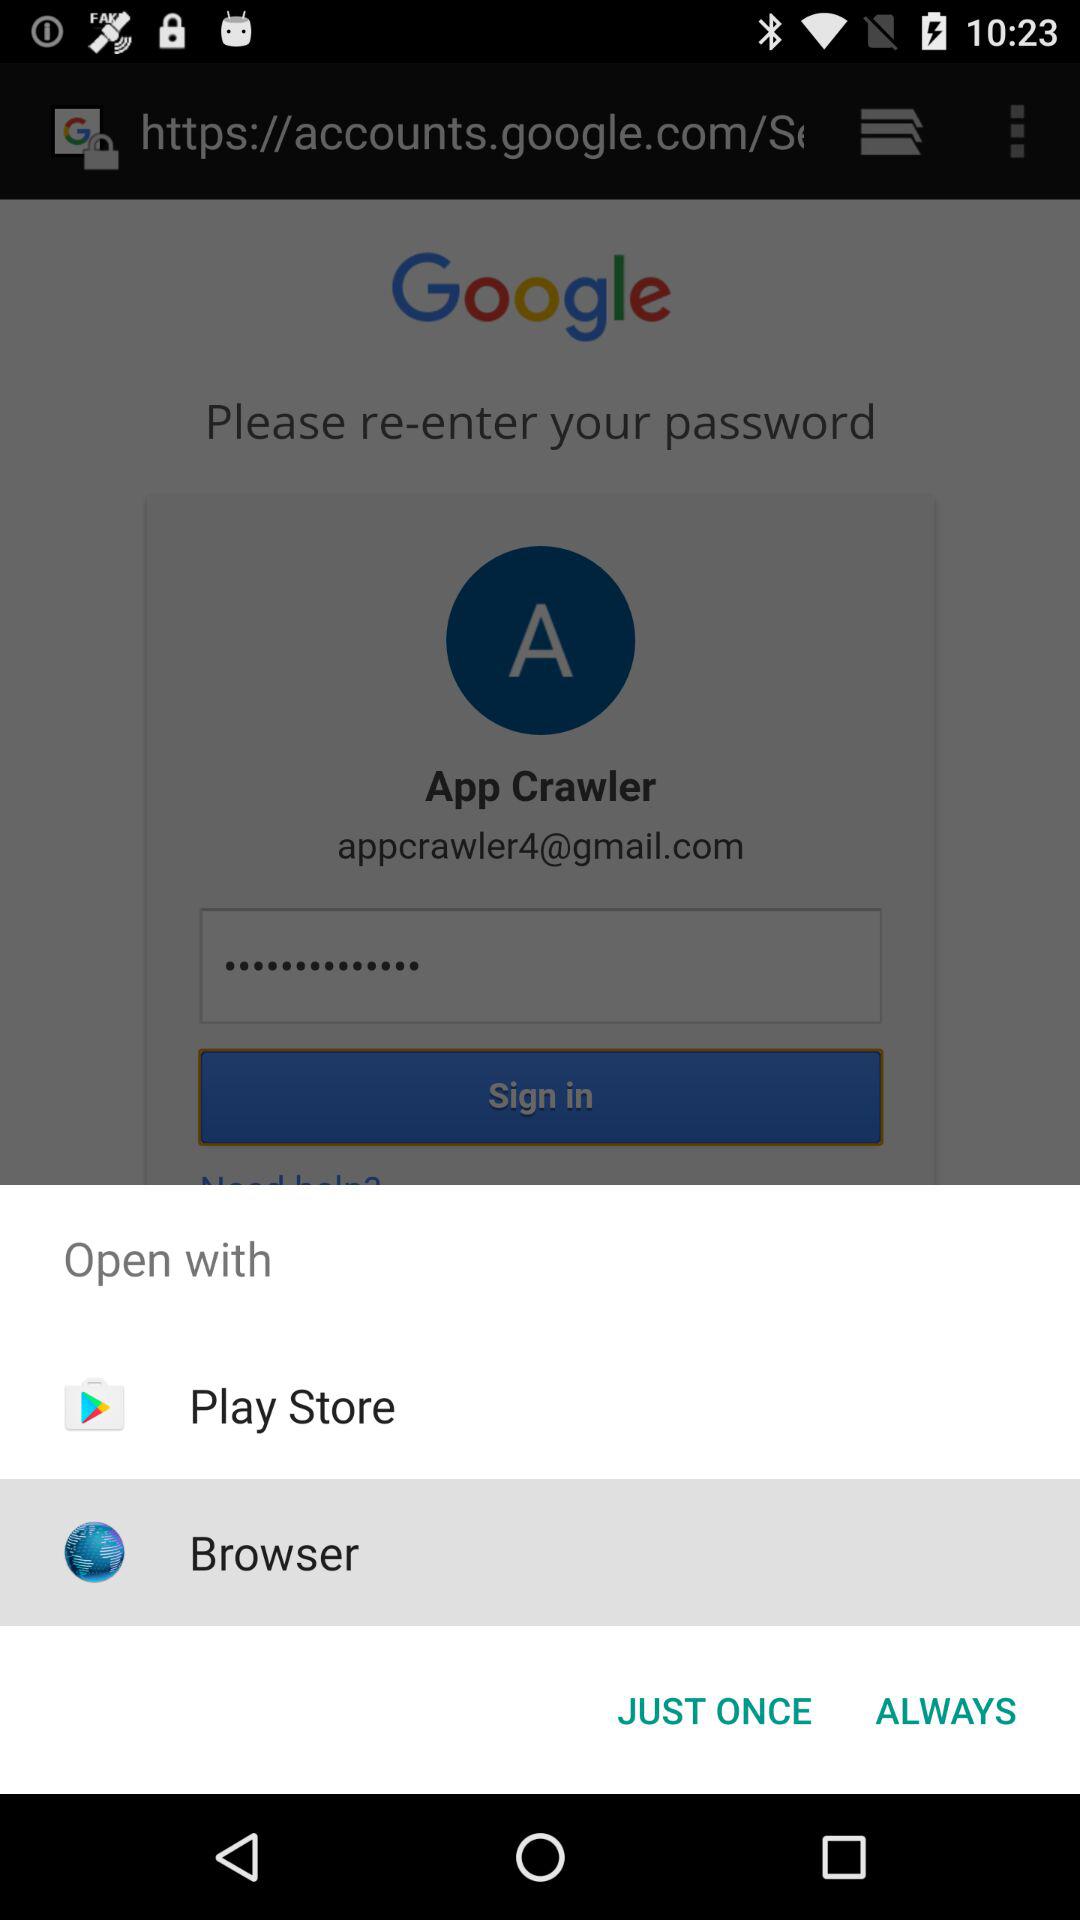 This screenshot has height=1920, width=1080. I want to click on turn off the browser, so click(274, 1552).